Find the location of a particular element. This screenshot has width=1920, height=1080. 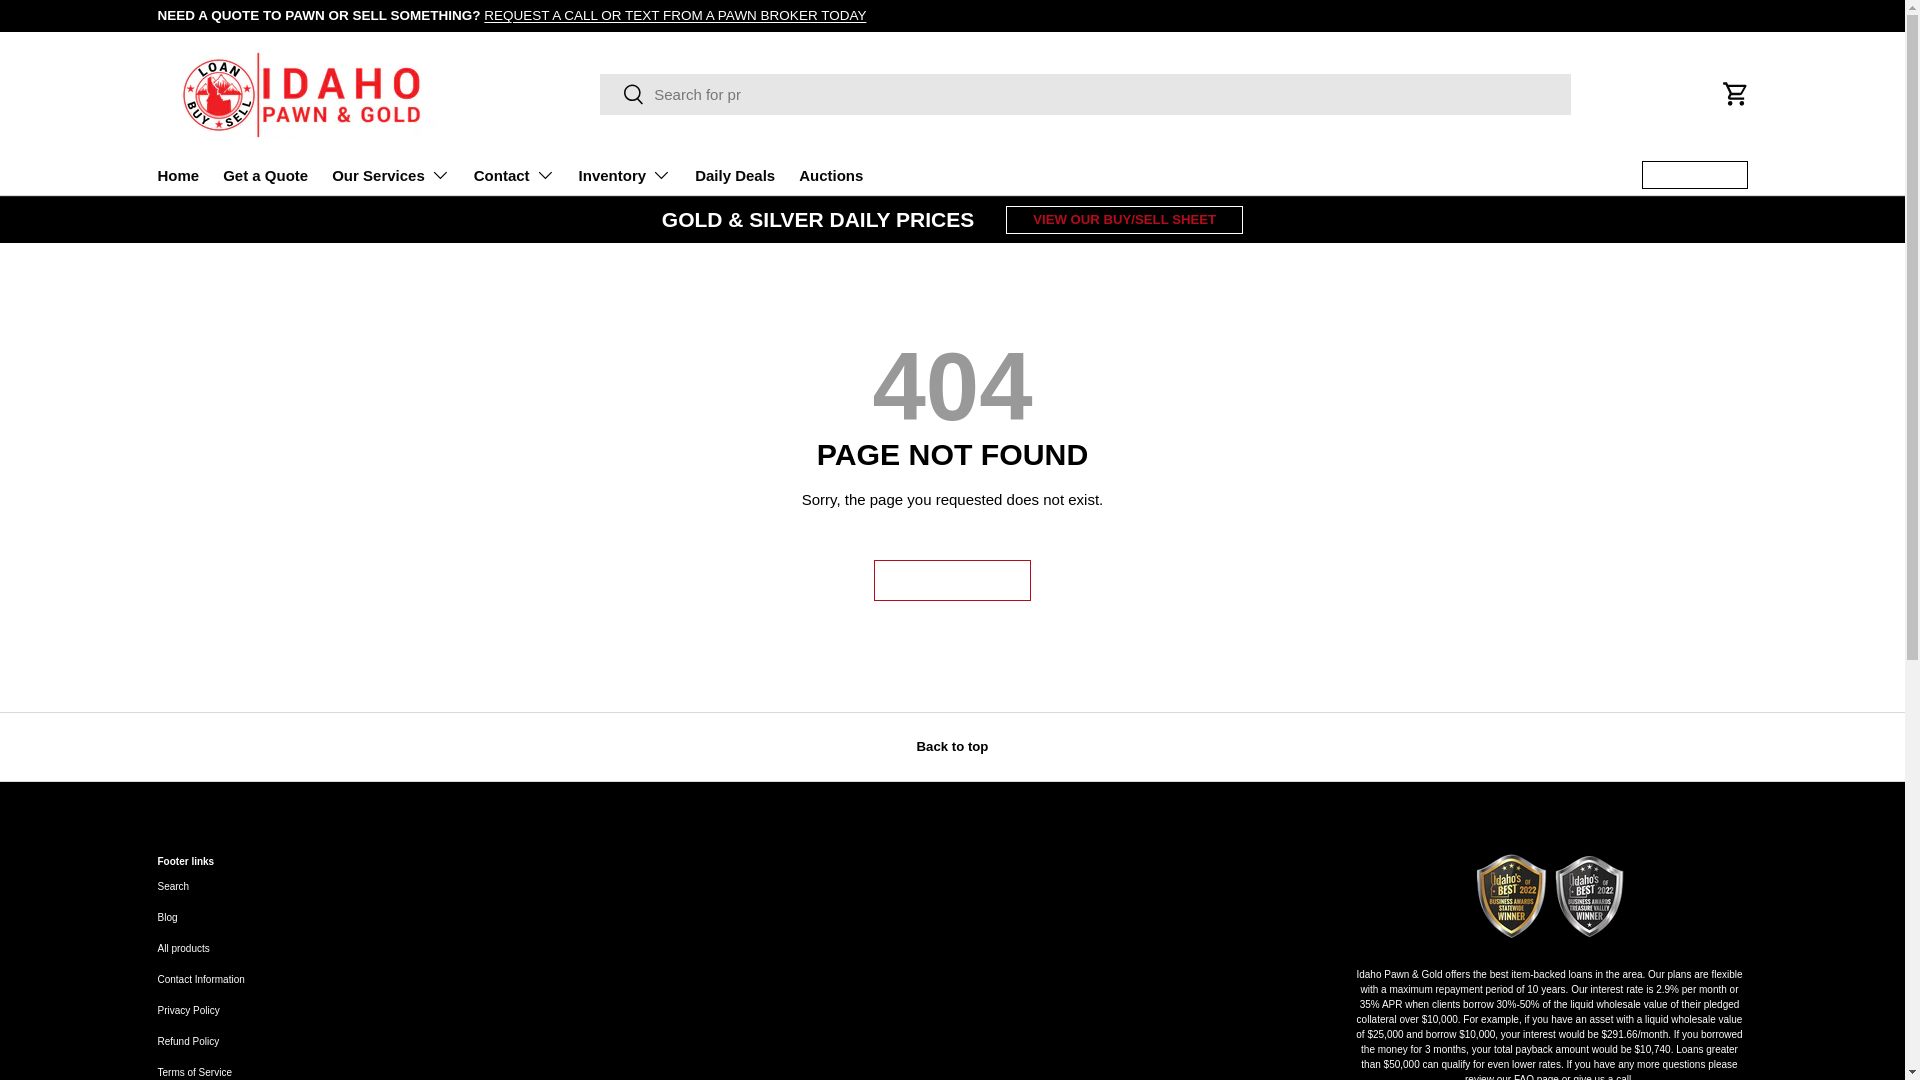

REQUEST A CALL OR TEXT FROM A PAWN BROKER TODAY is located at coordinates (674, 14).